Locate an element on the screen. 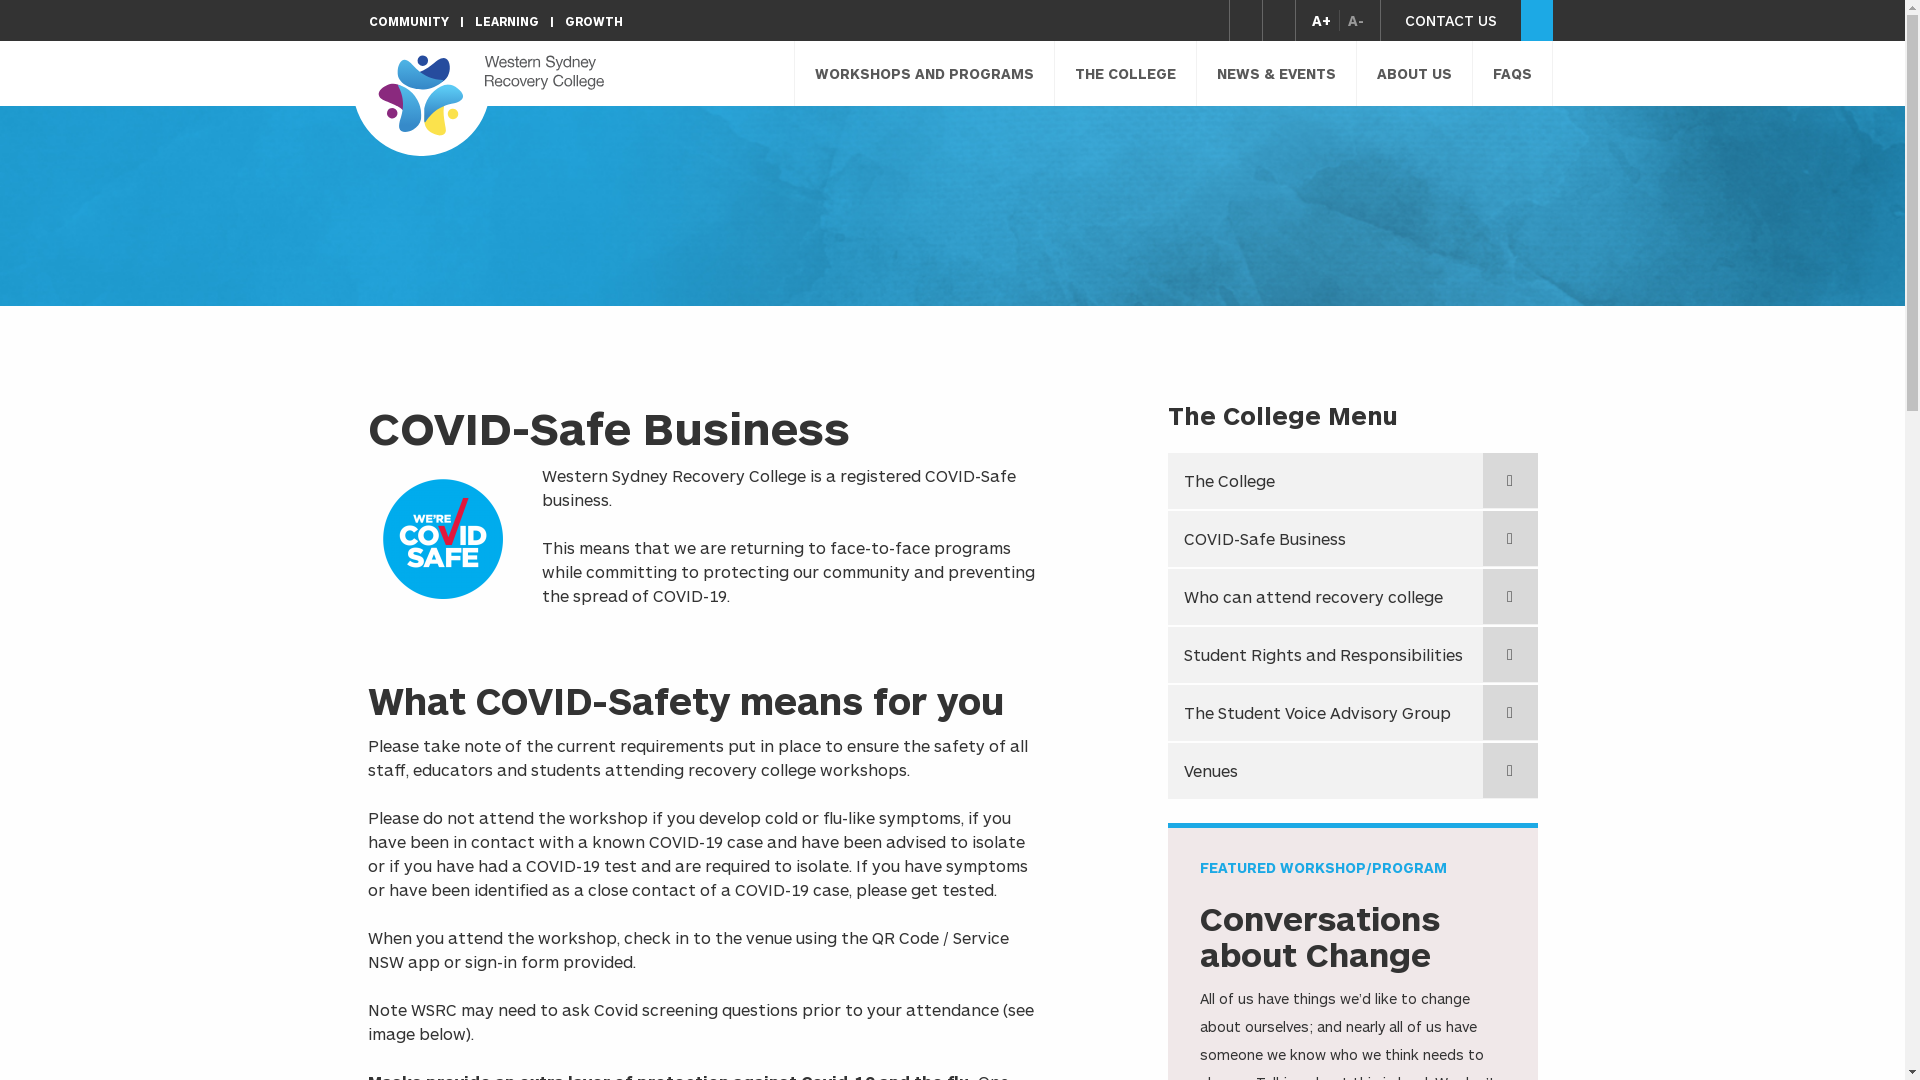 The image size is (1920, 1080). The Student Voice Advisory Group is located at coordinates (1353, 713).